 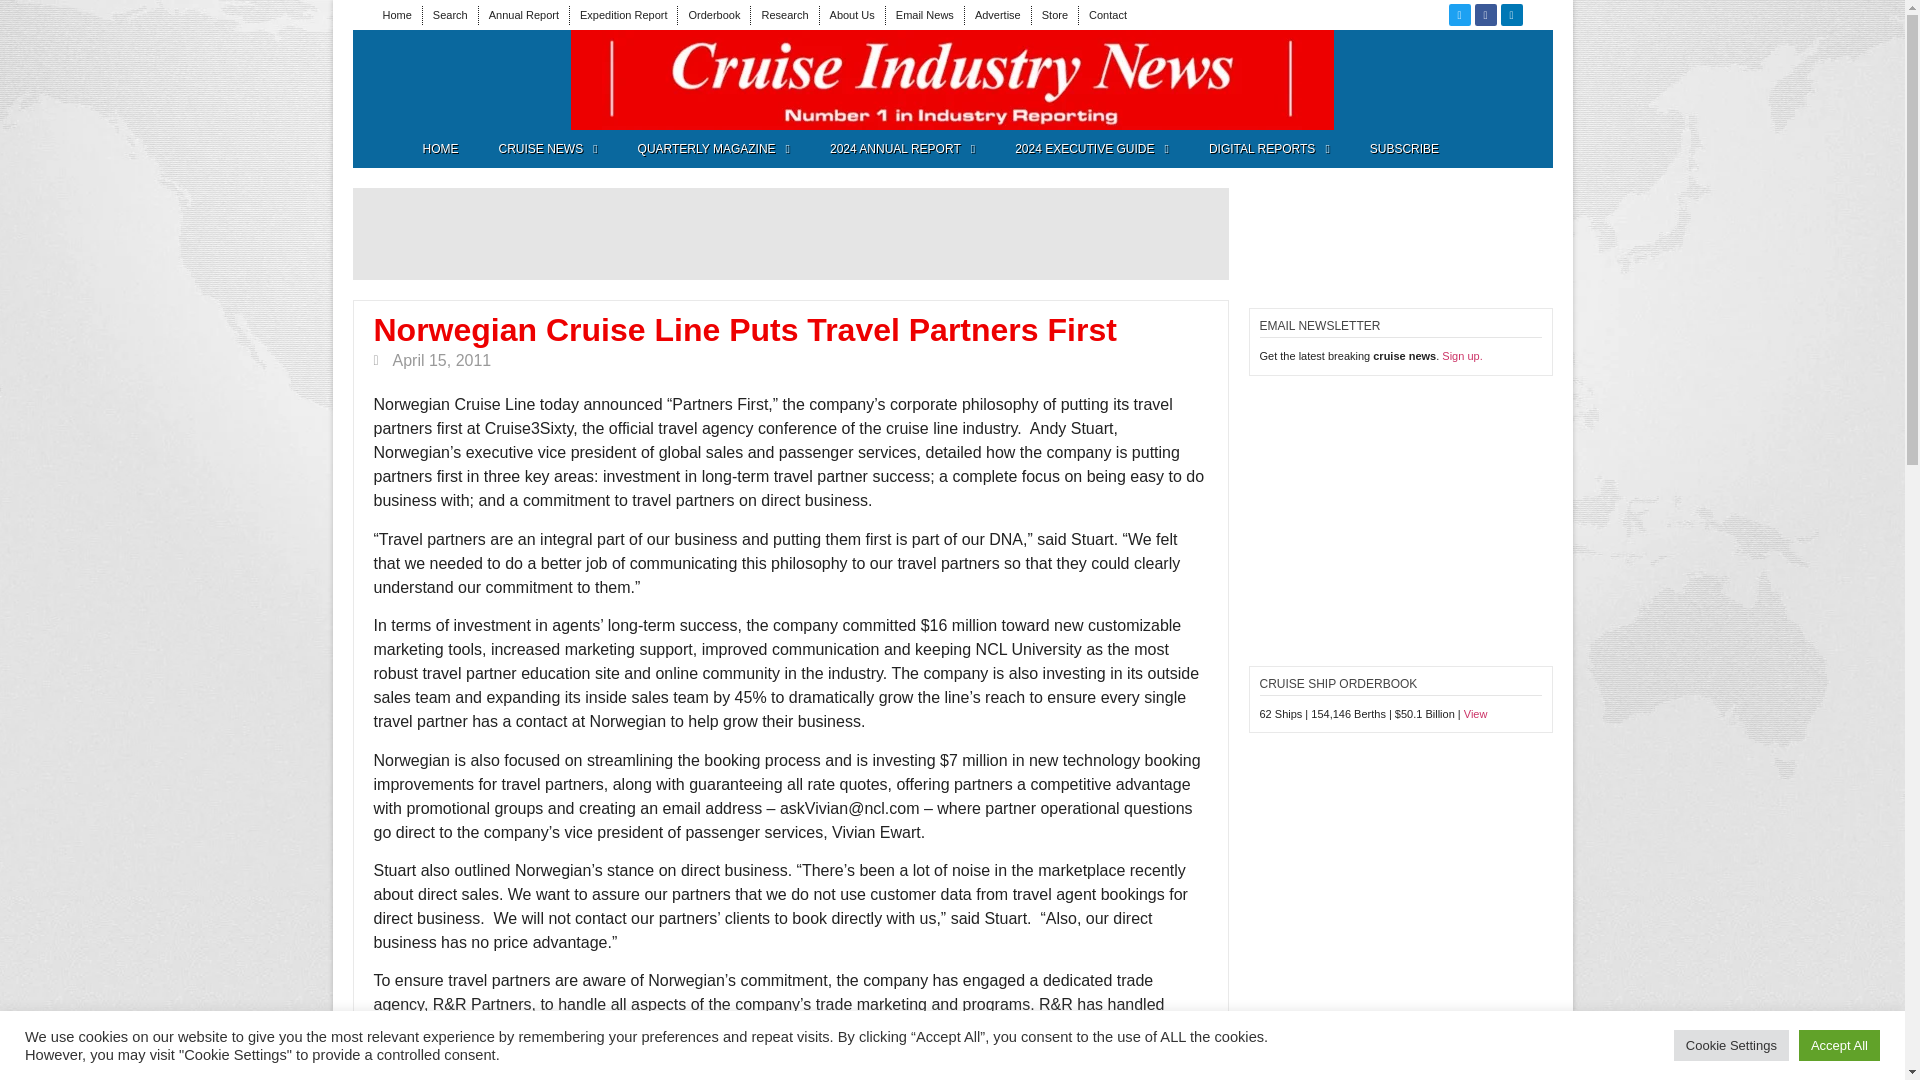 What do you see at coordinates (476, 80) in the screenshot?
I see `3rd party ad content` at bounding box center [476, 80].